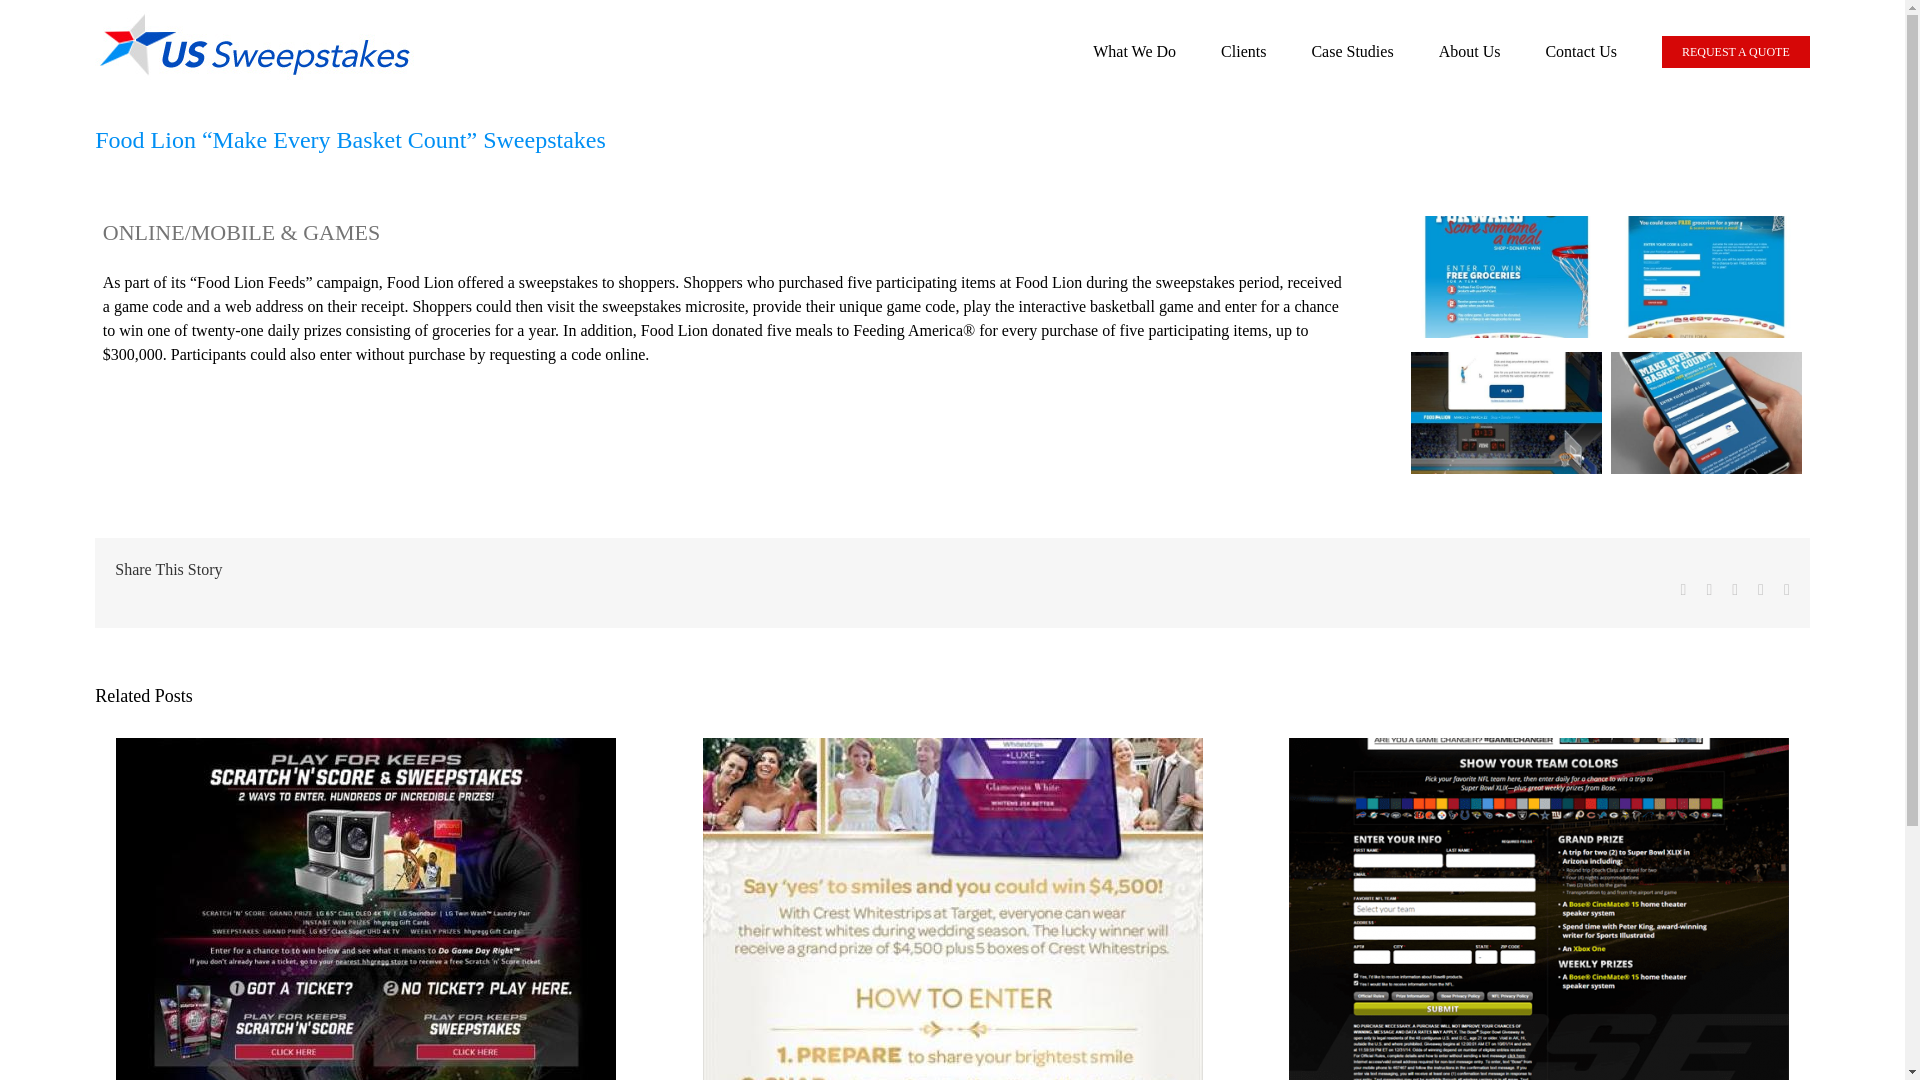  Describe the element at coordinates (1506, 279) in the screenshot. I see `FoodLion-CaseStudyImage-01` at that location.